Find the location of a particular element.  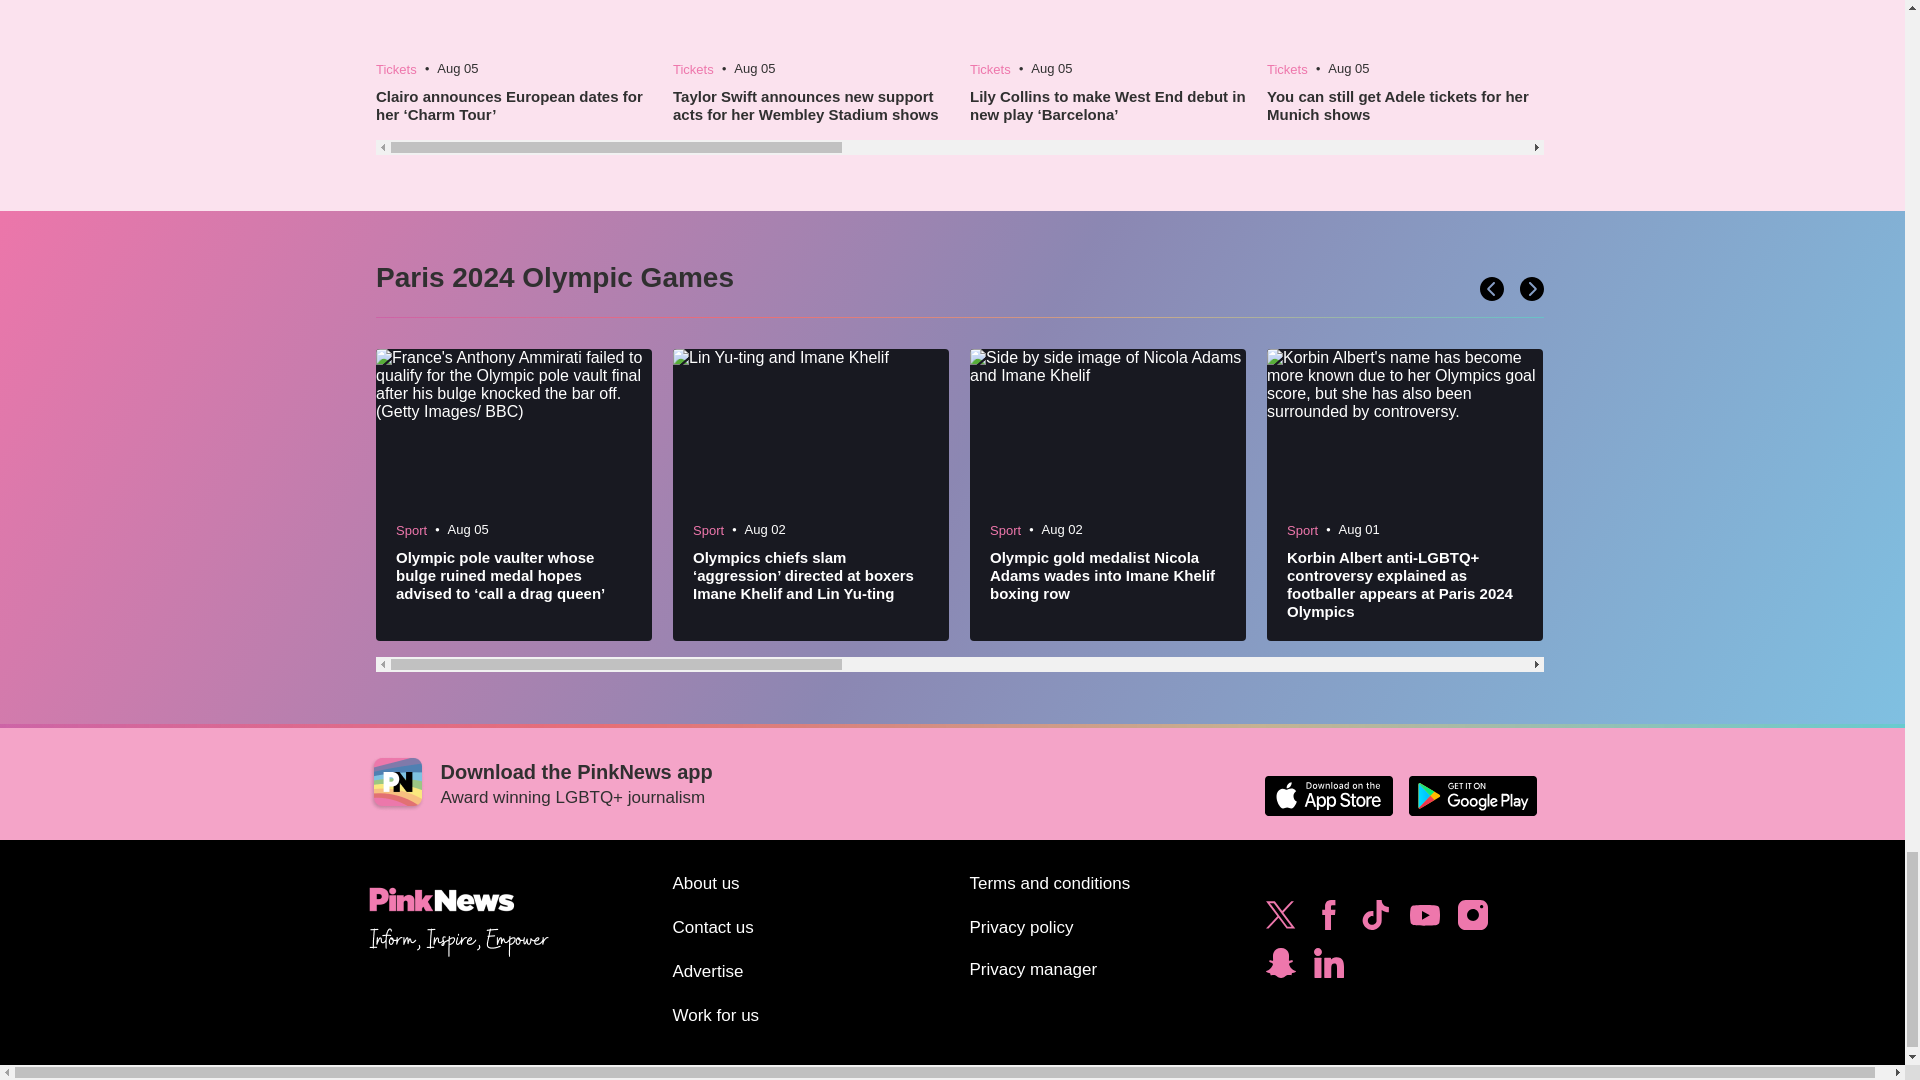

Follow PinkNews on TikTok is located at coordinates (1375, 920).